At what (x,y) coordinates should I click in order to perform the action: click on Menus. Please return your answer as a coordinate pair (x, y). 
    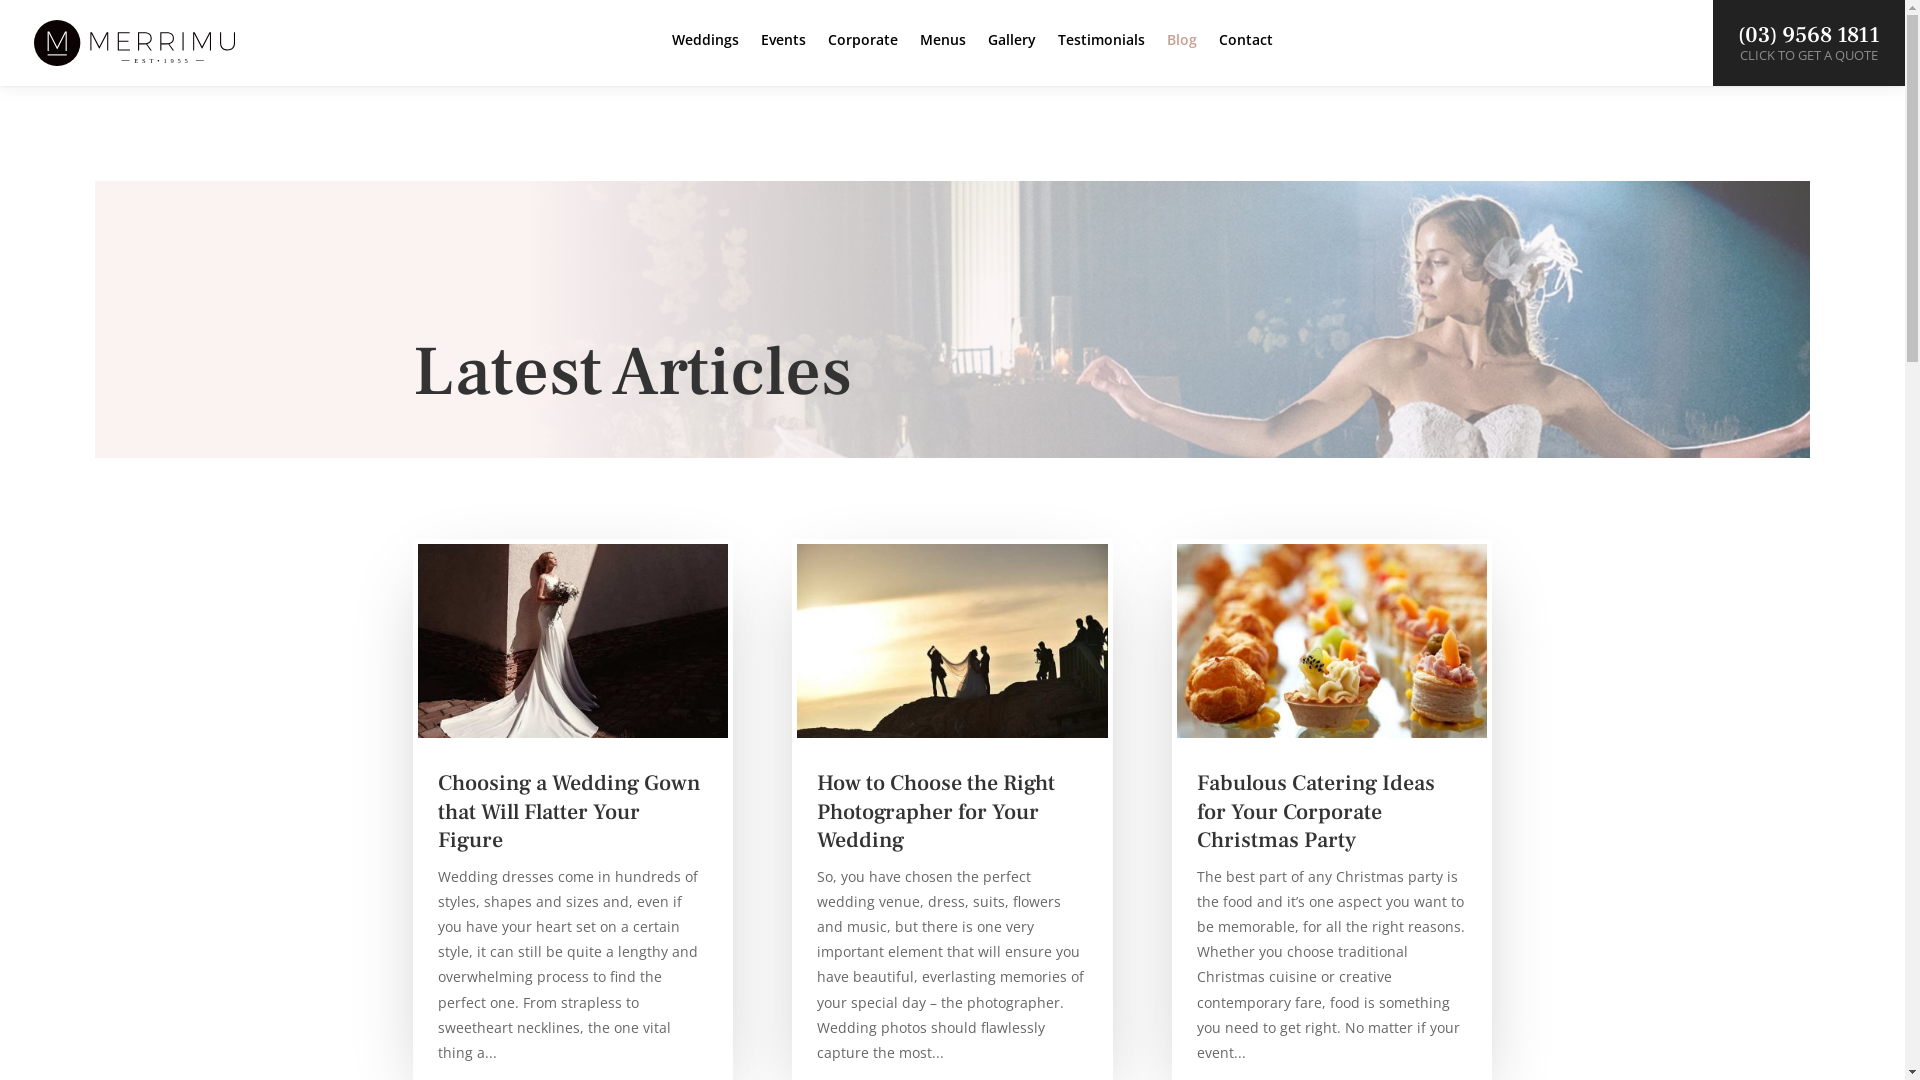
    Looking at the image, I should click on (943, 56).